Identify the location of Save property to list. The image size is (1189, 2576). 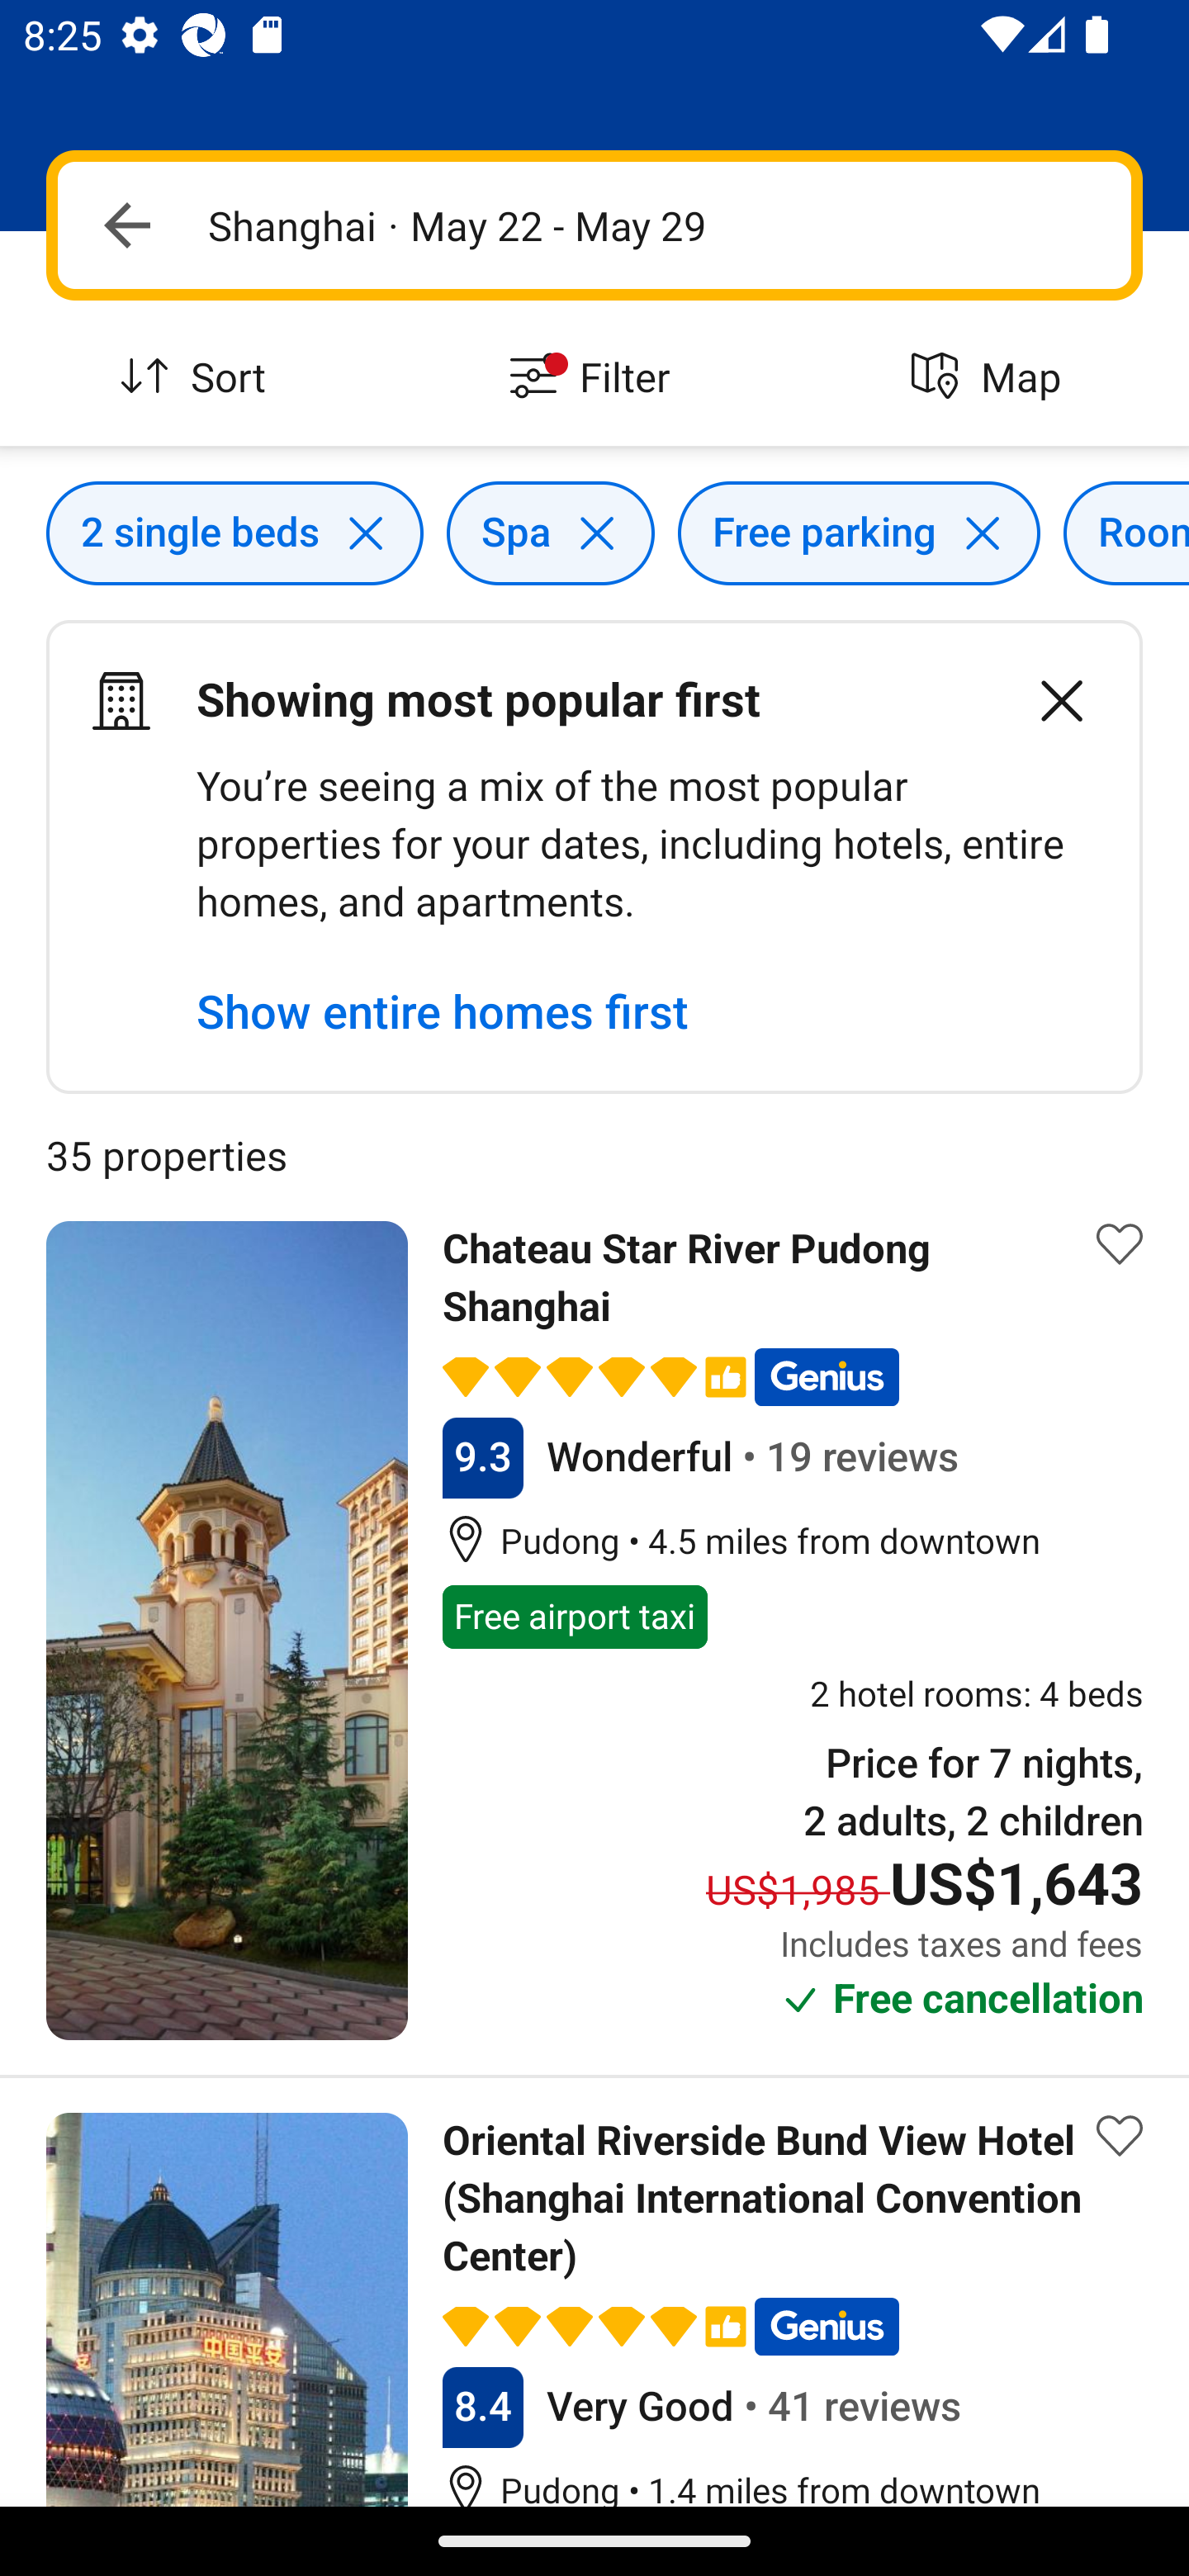
(1120, 1243).